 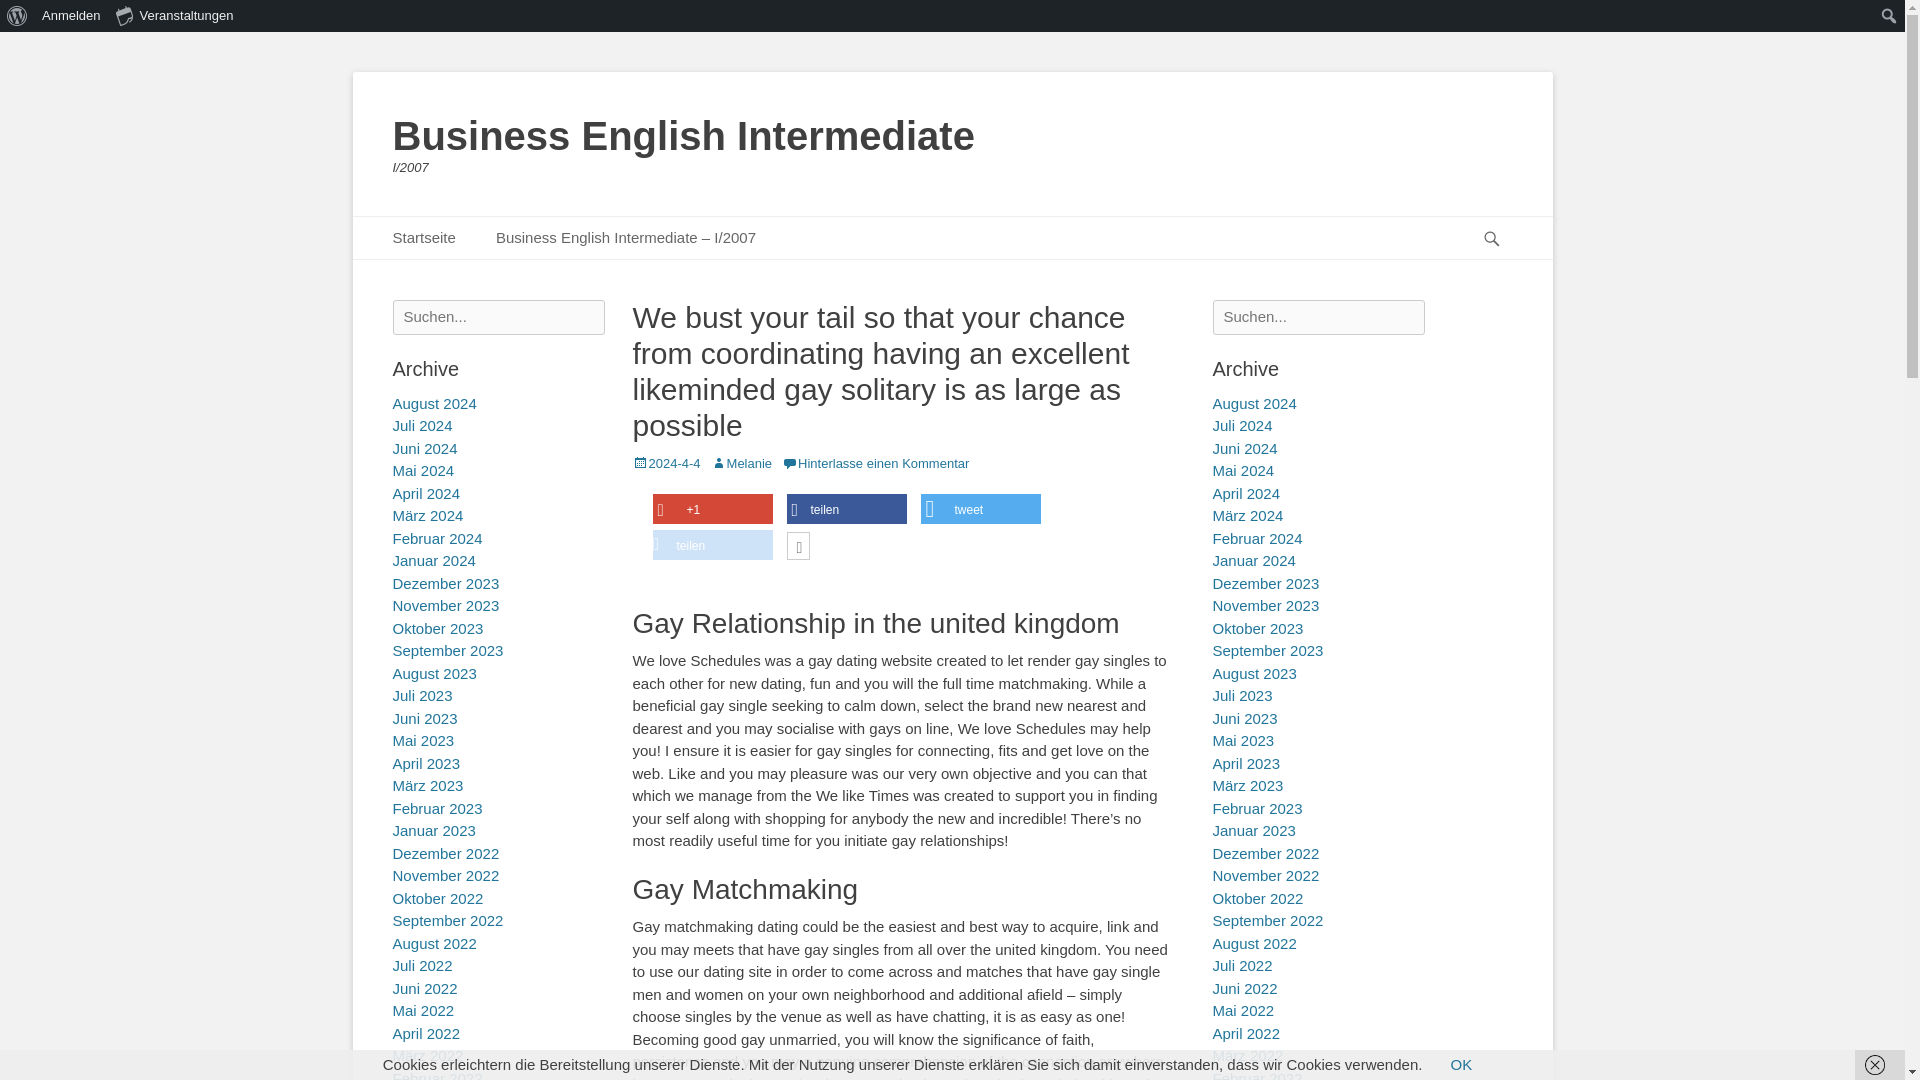 I want to click on August 2024, so click(x=1254, y=403).